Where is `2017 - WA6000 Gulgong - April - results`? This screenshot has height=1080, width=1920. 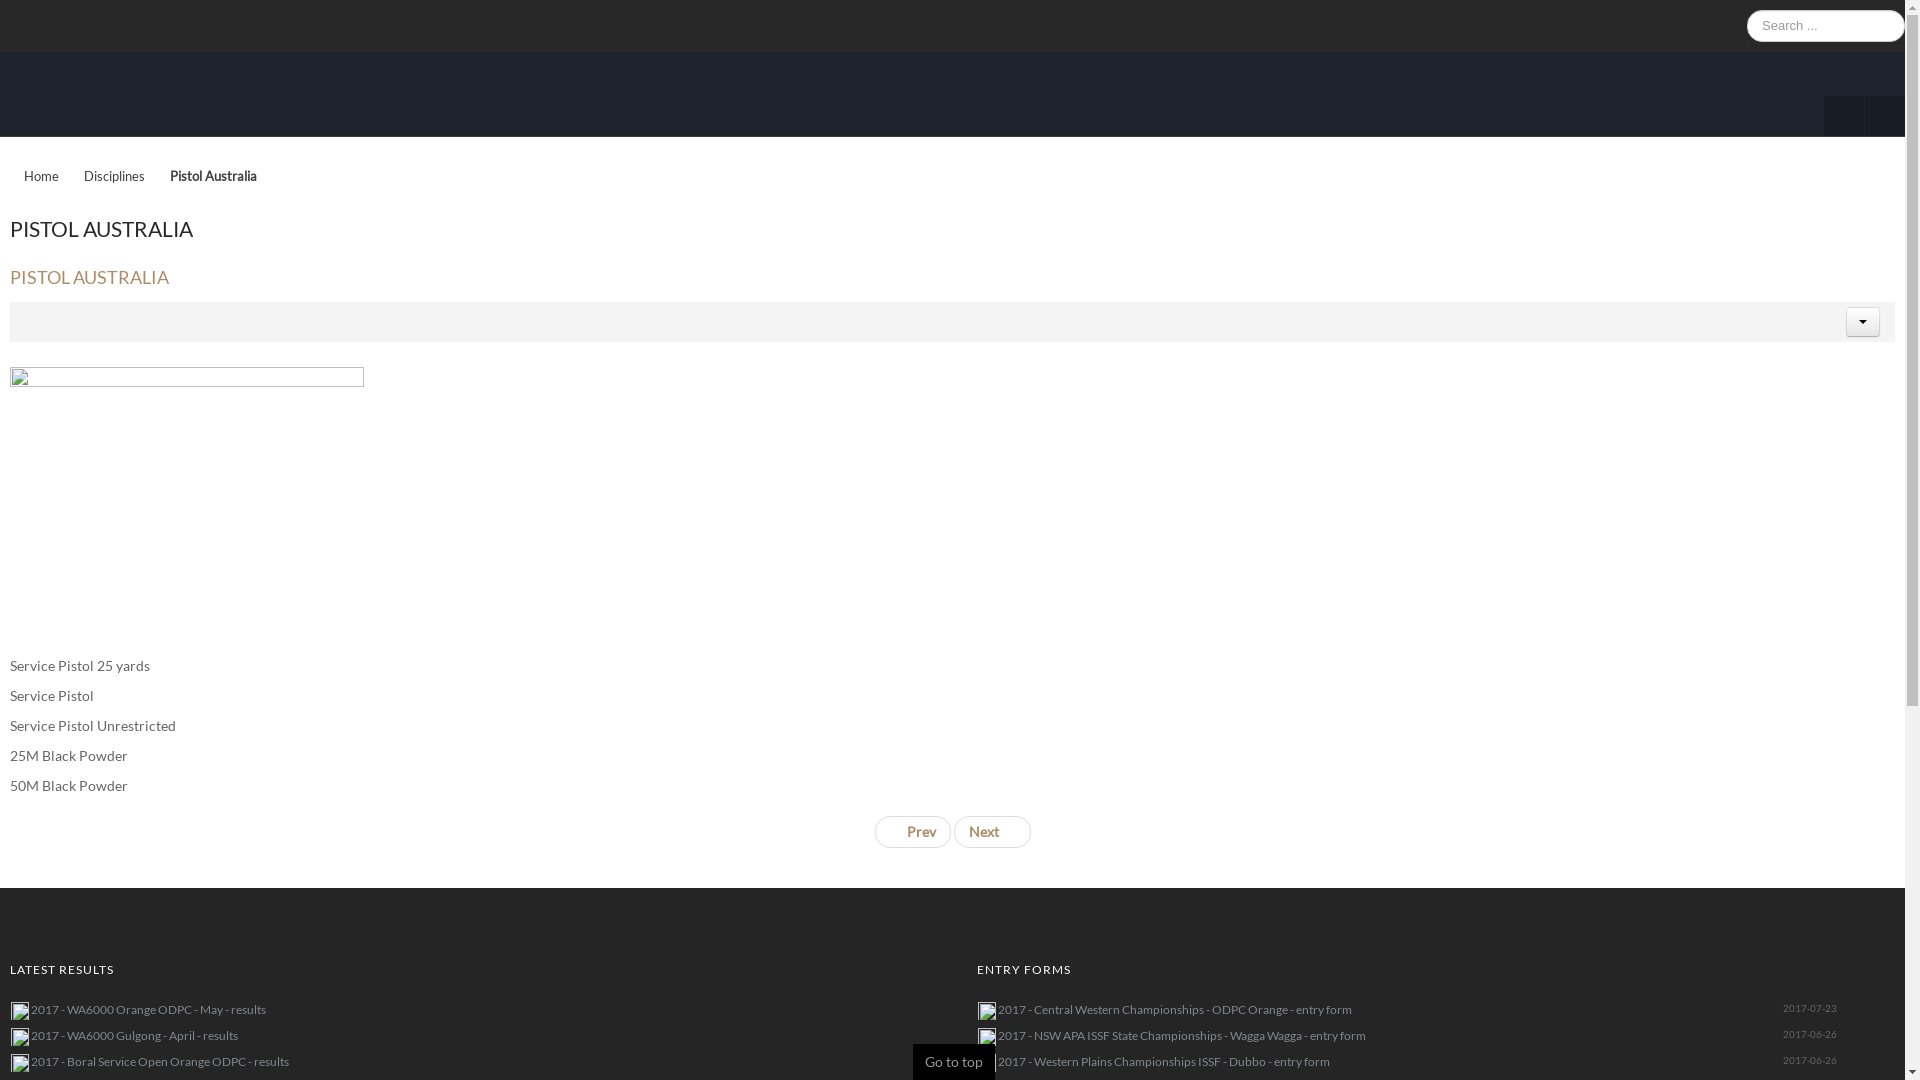 2017 - WA6000 Gulgong - April - results is located at coordinates (134, 1036).